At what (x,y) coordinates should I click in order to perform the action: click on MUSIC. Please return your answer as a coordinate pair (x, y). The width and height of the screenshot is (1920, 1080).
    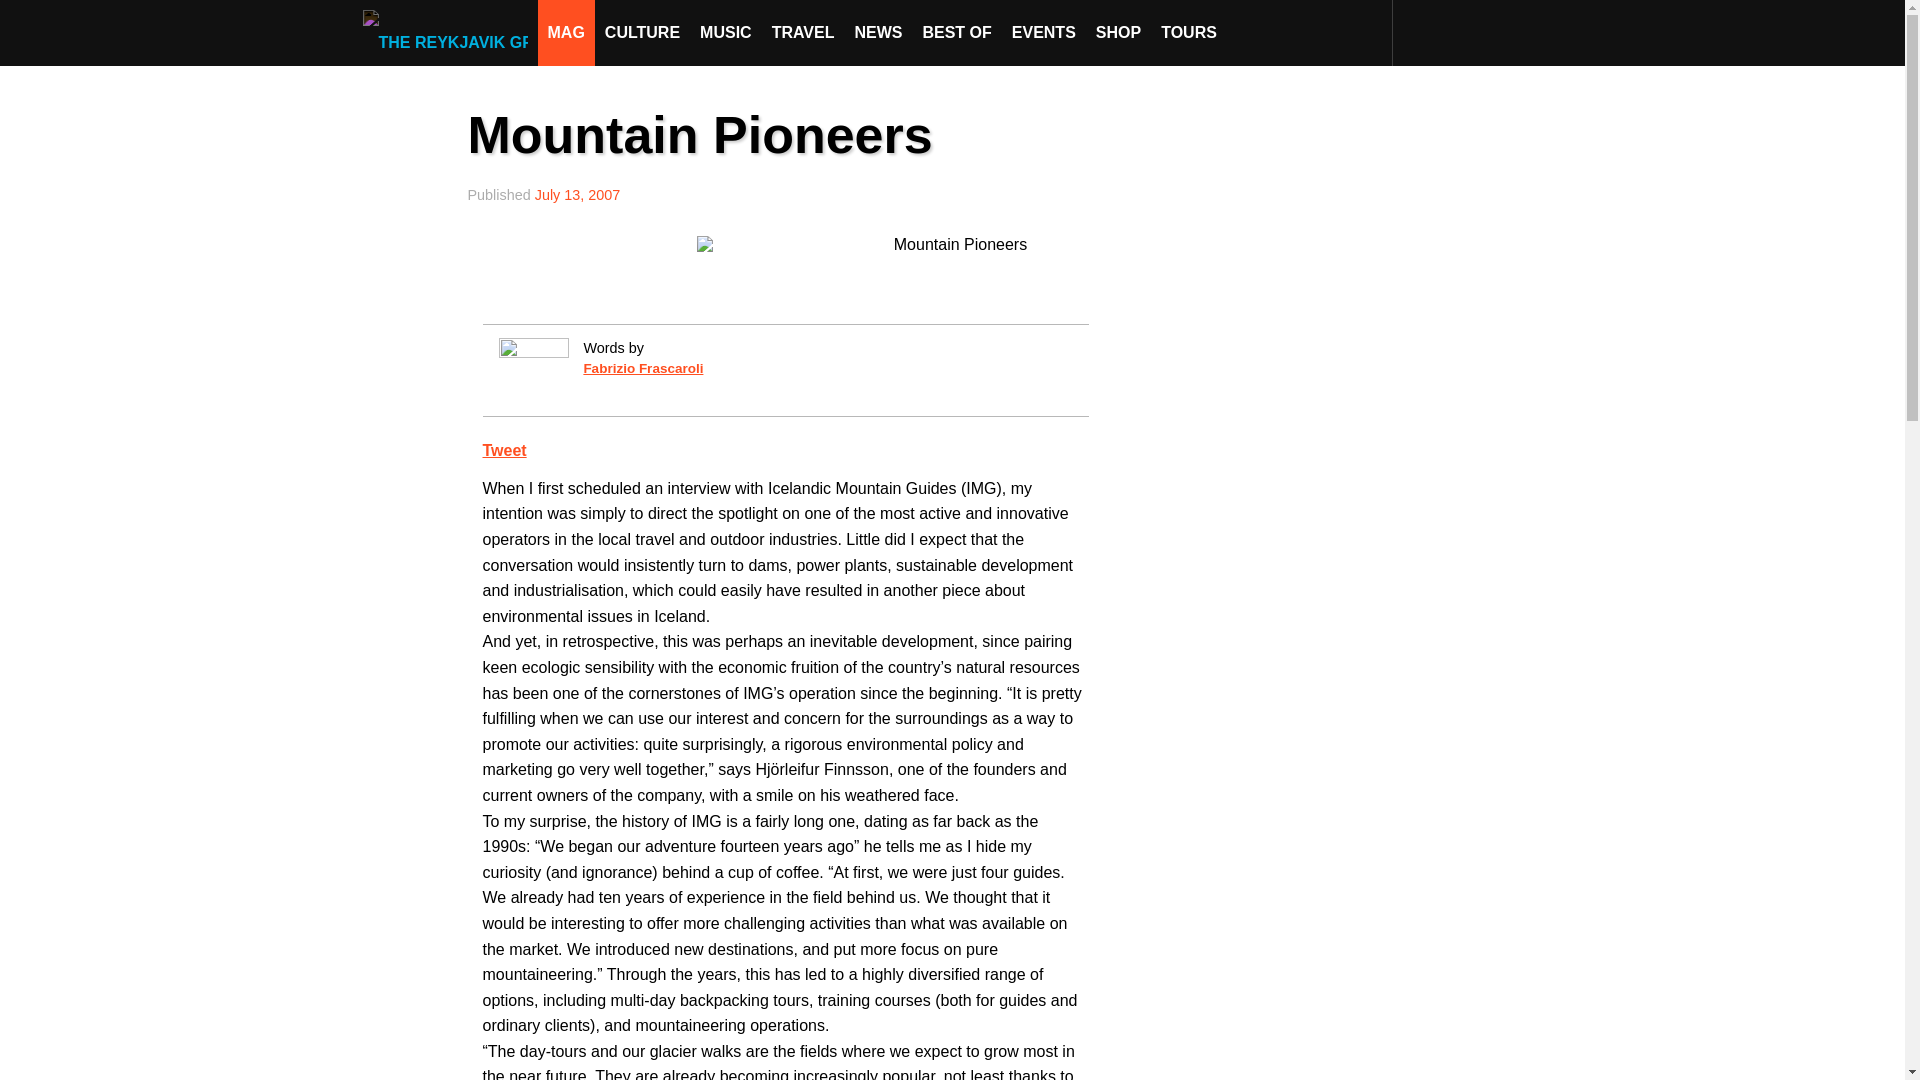
    Looking at the image, I should click on (726, 32).